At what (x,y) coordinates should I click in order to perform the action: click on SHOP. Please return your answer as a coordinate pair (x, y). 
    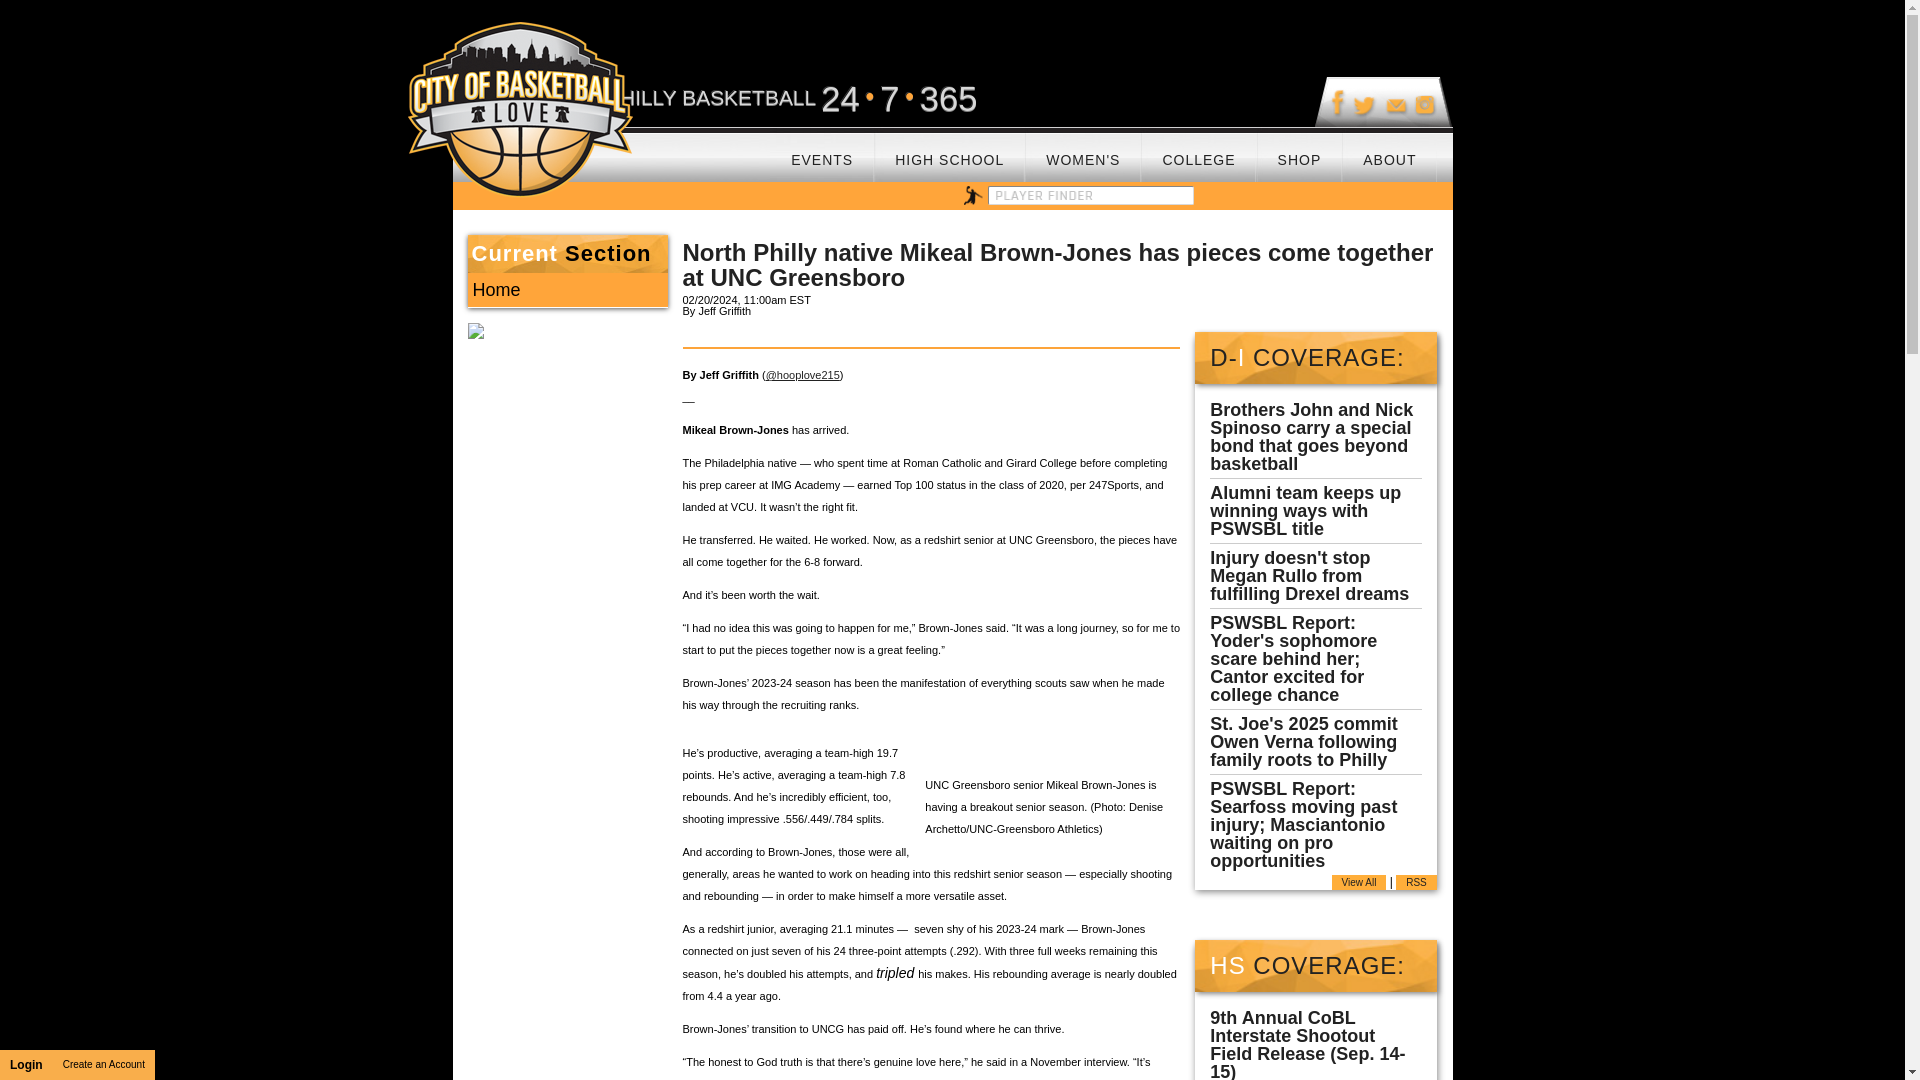
    Looking at the image, I should click on (1300, 153).